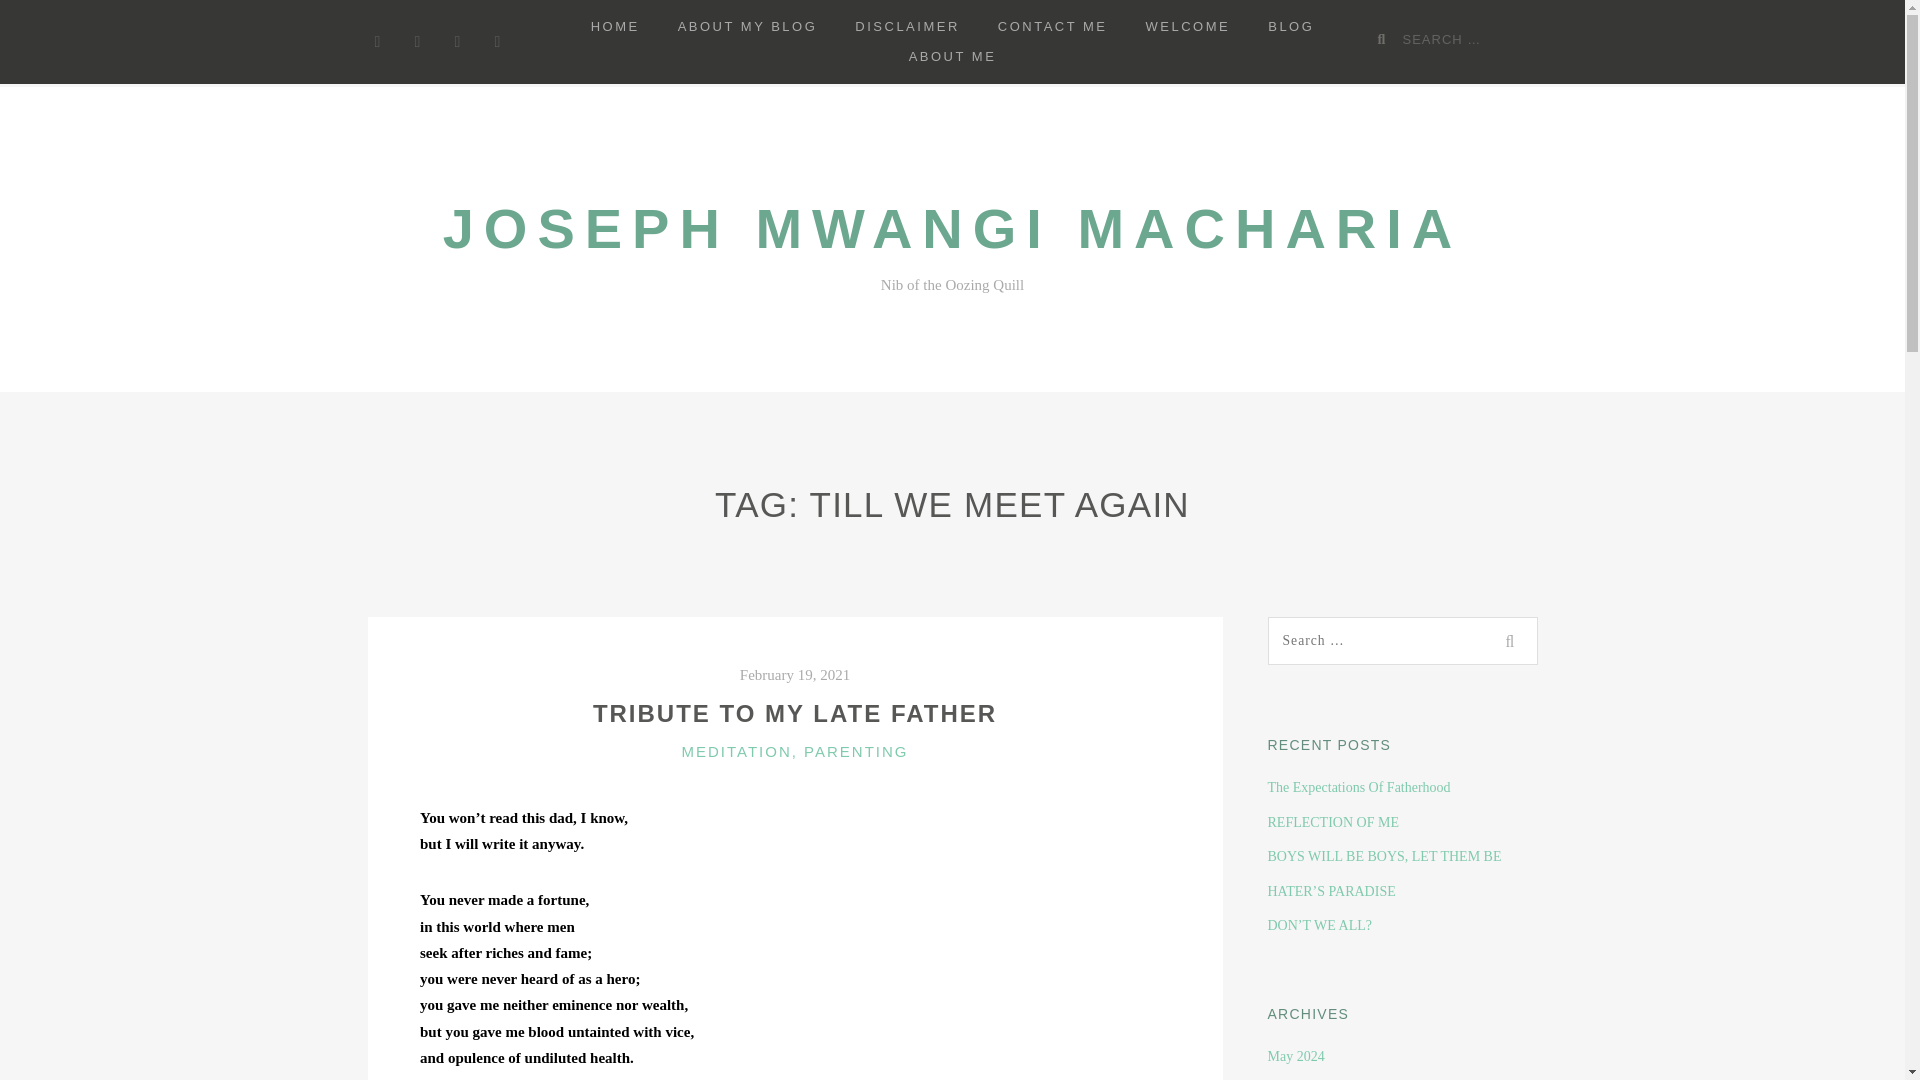 The height and width of the screenshot is (1080, 1920). What do you see at coordinates (1333, 822) in the screenshot?
I see `REFLECTION OF ME` at bounding box center [1333, 822].